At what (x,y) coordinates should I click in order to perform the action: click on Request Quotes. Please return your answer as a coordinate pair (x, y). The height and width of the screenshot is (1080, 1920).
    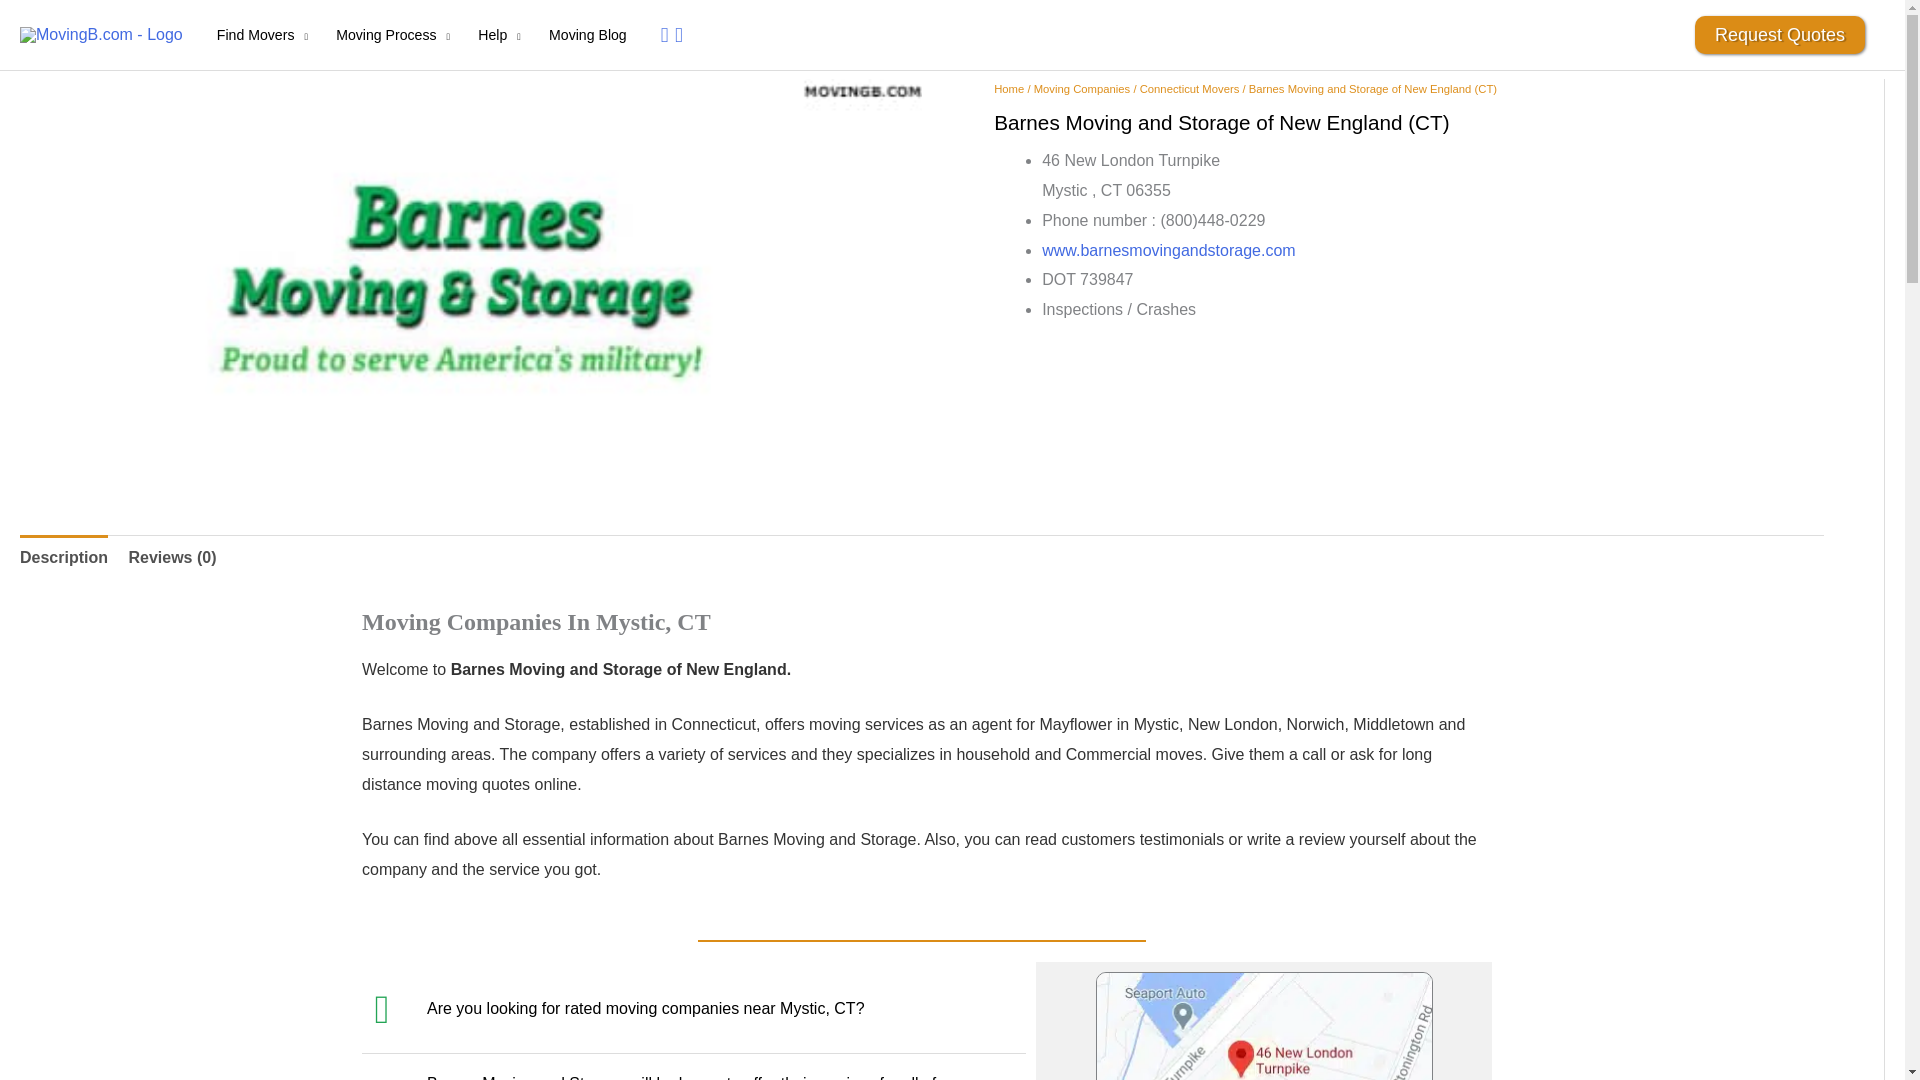
    Looking at the image, I should click on (1780, 35).